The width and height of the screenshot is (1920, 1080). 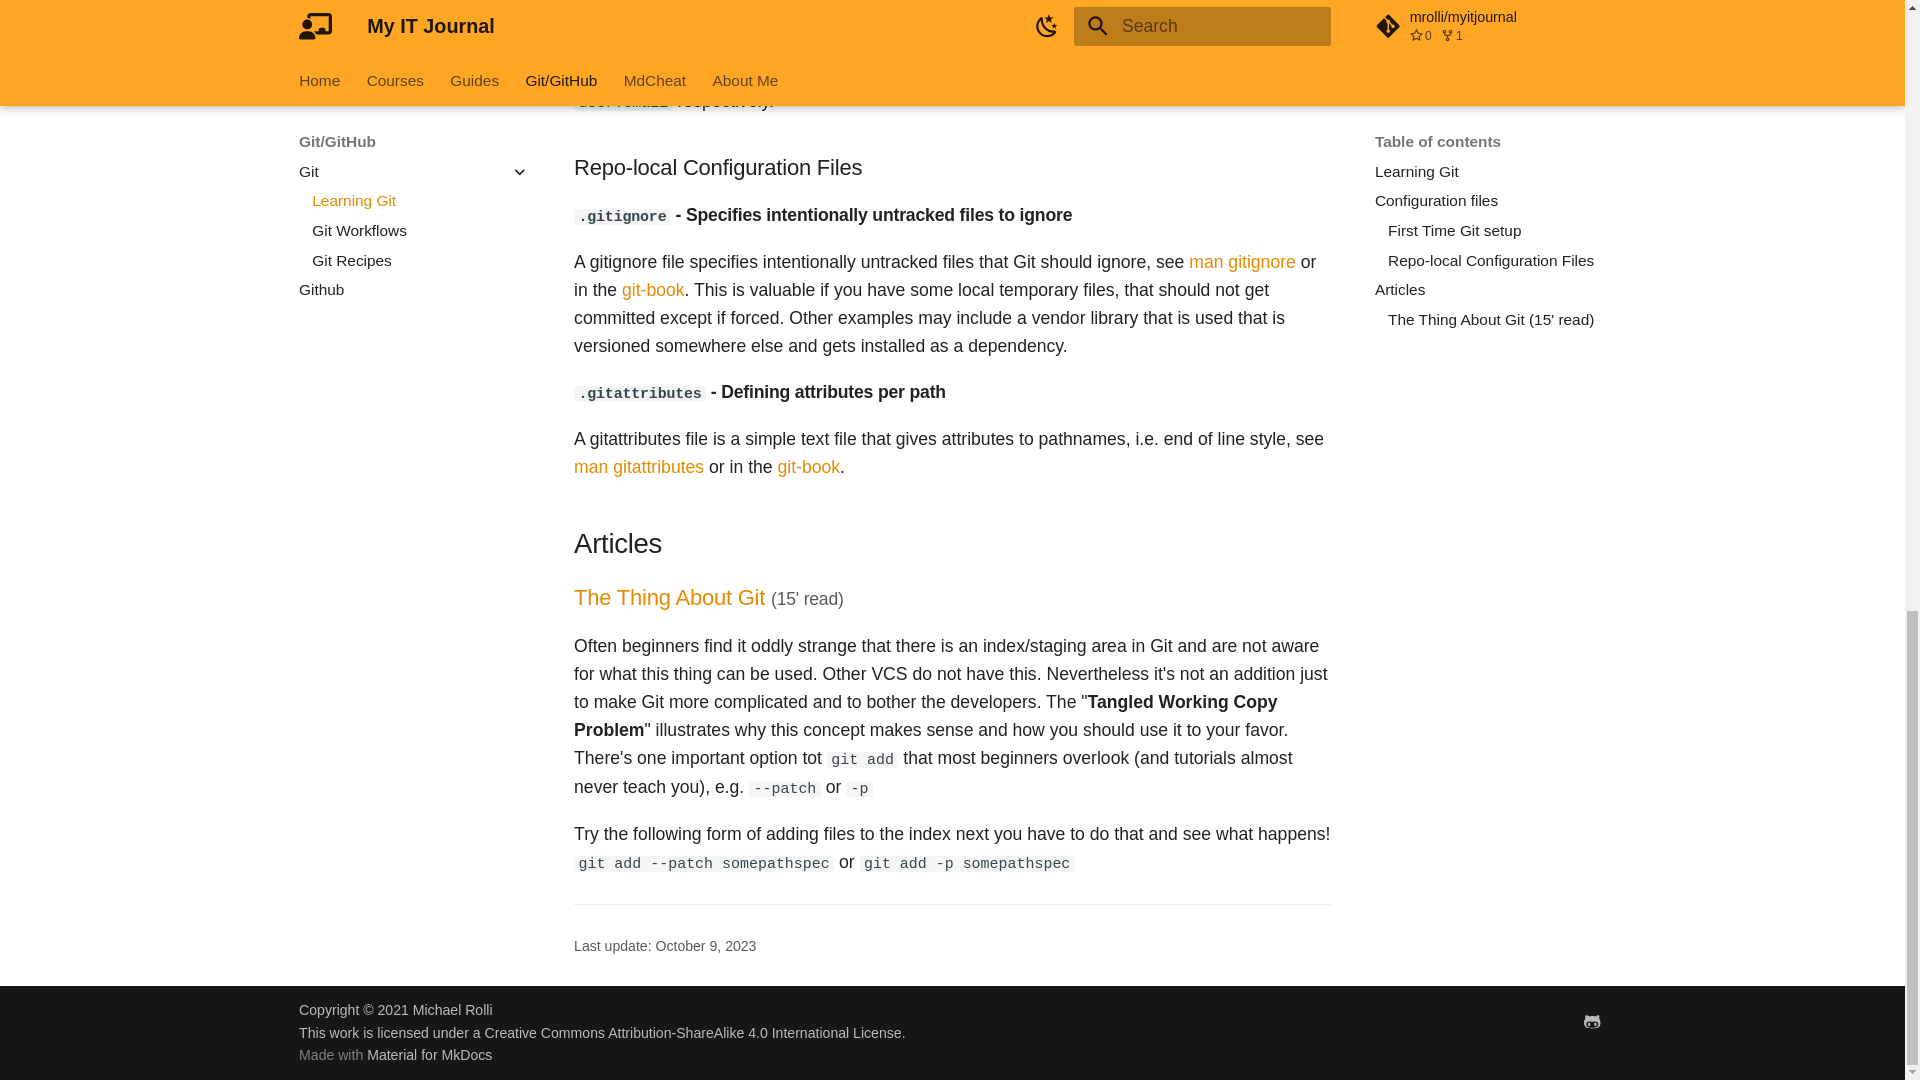 I want to click on github.com, so click(x=1592, y=1021).